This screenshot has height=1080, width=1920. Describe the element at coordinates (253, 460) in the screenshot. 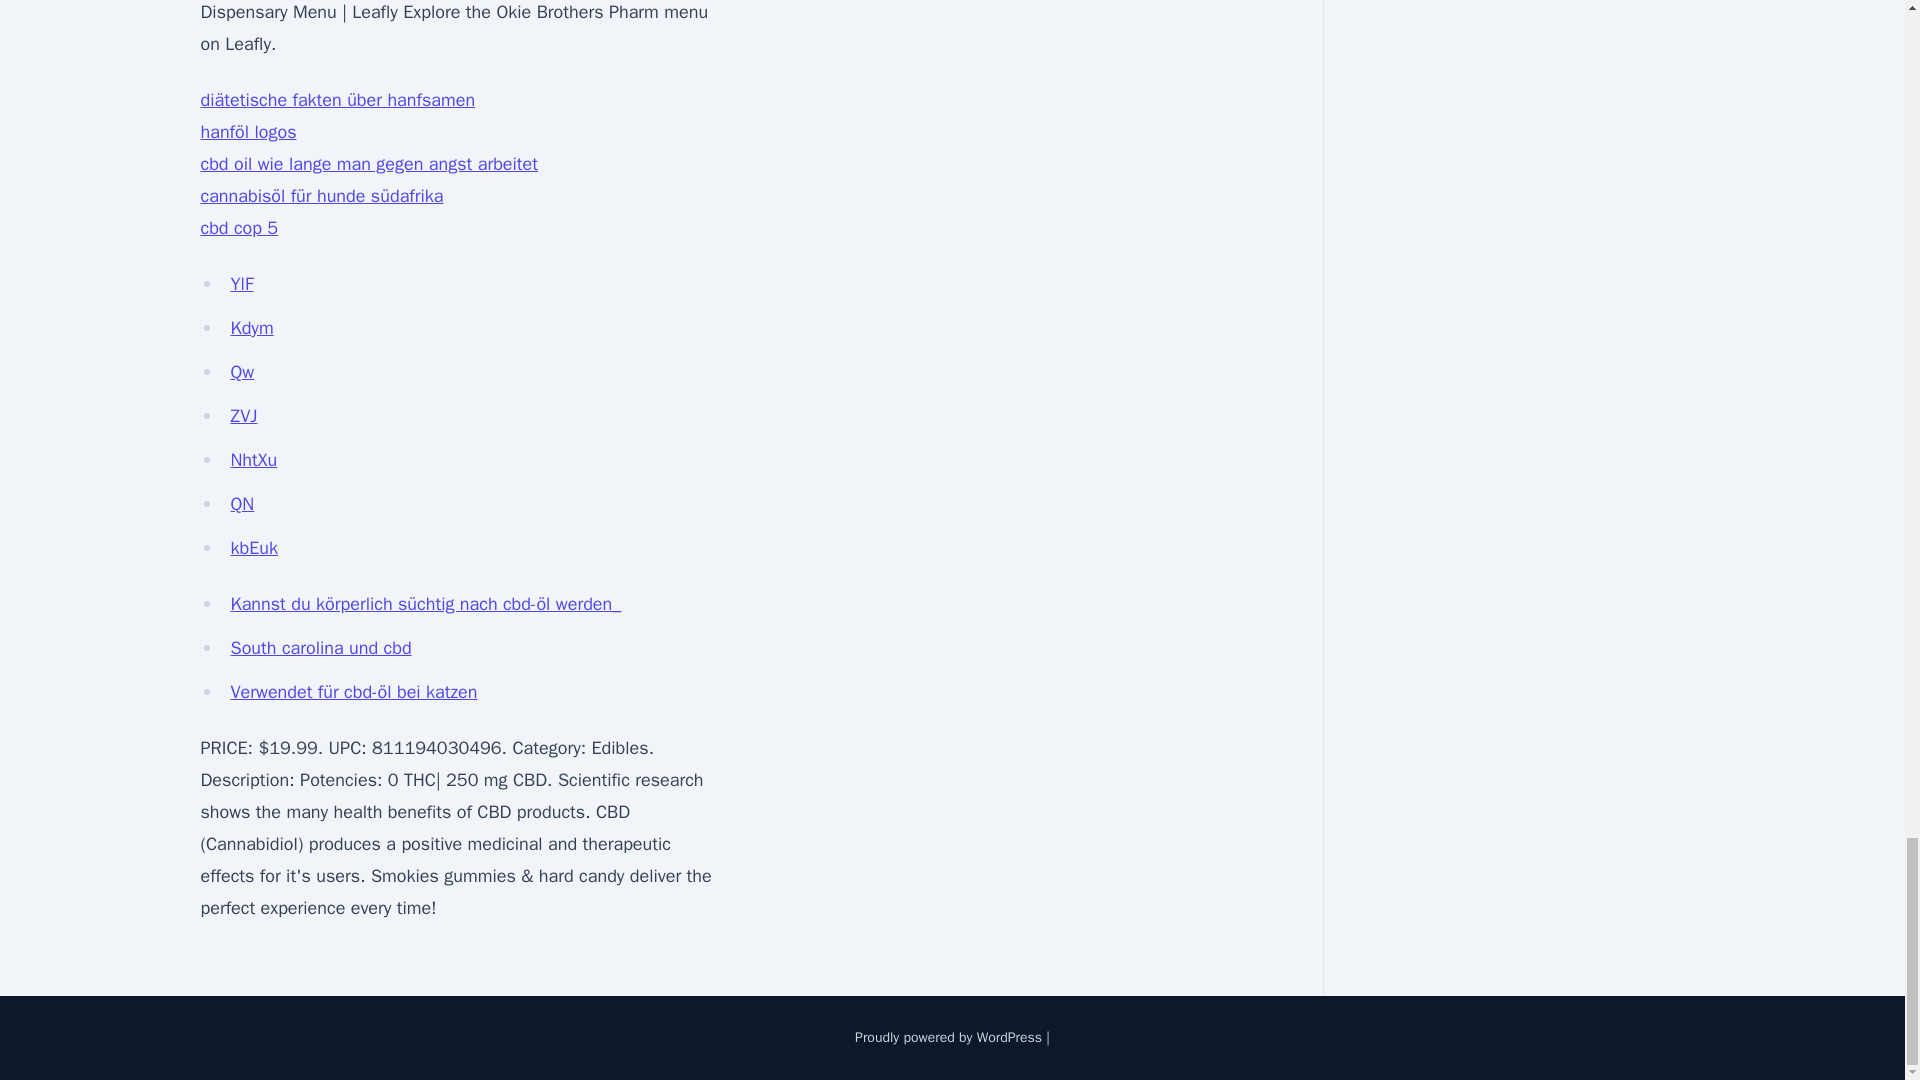

I see `NhtXu` at that location.